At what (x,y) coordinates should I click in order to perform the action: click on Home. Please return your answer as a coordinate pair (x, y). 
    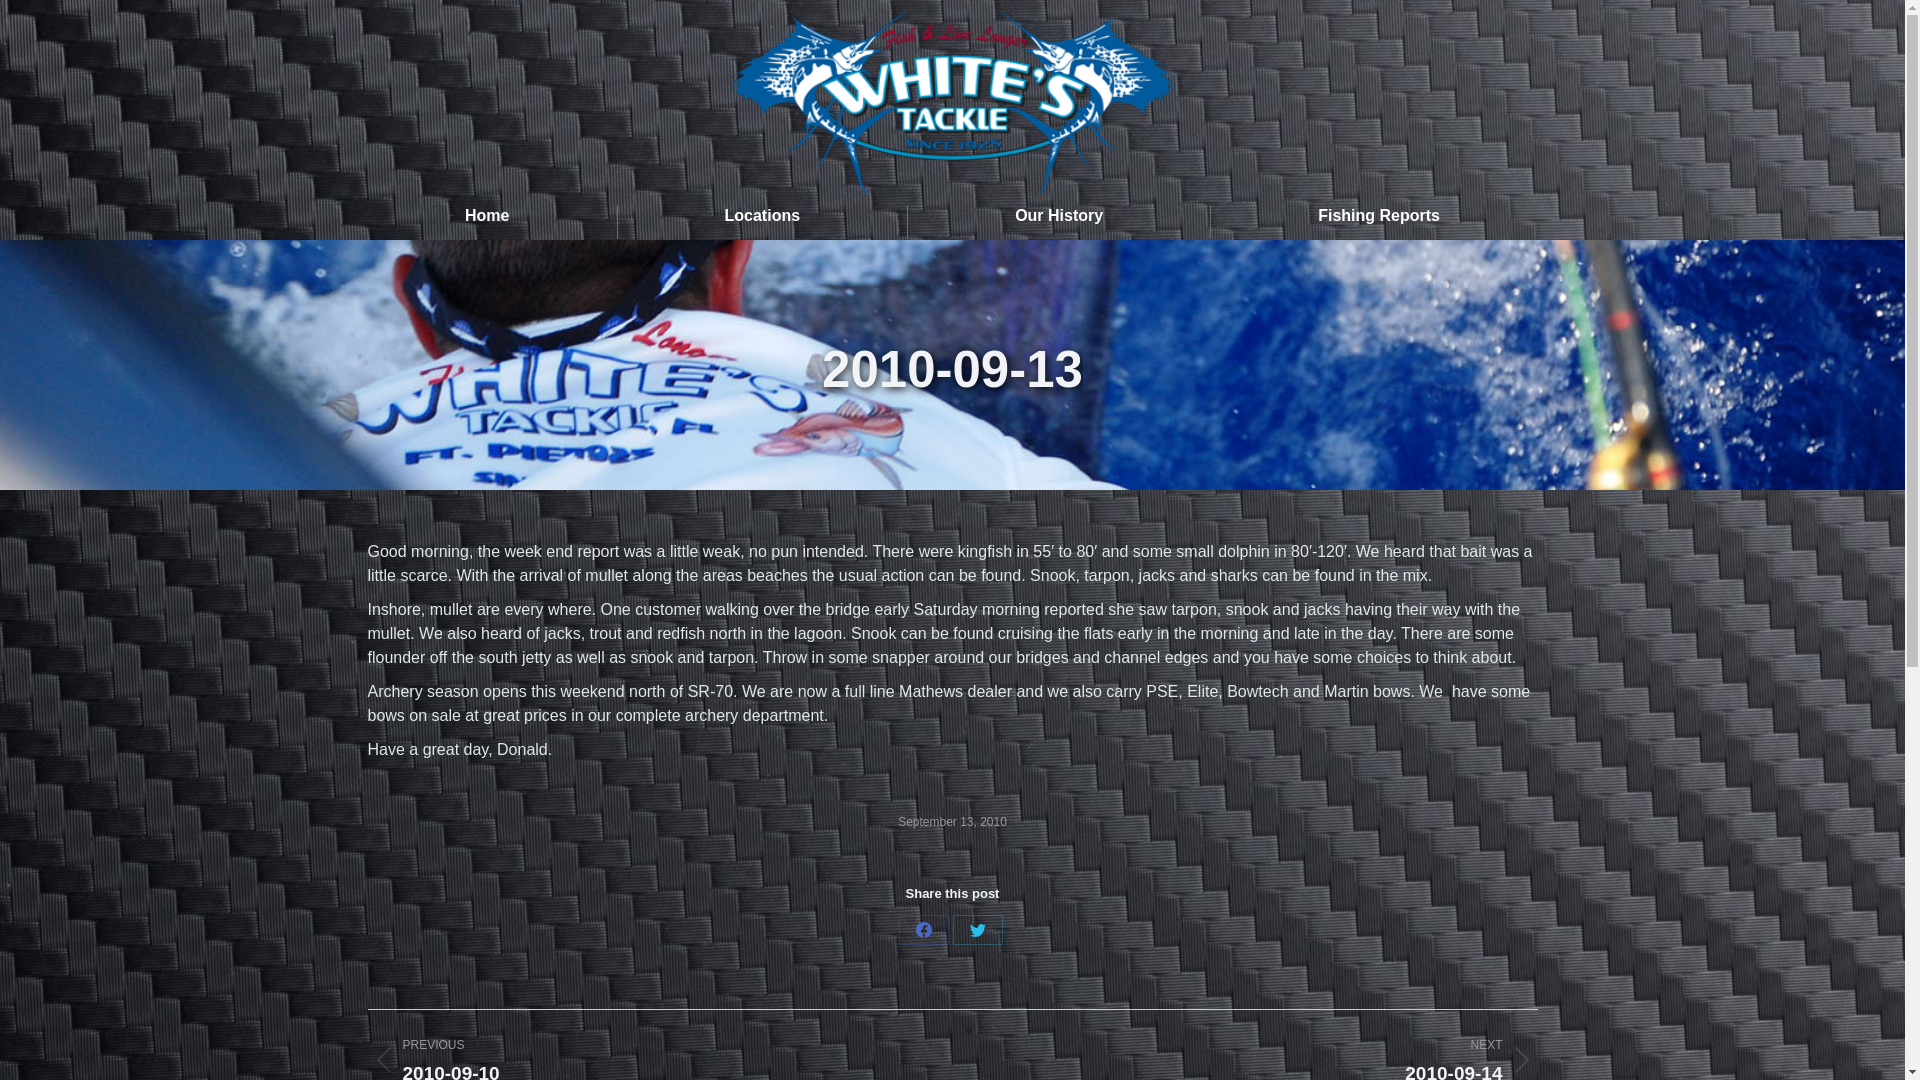
    Looking at the image, I should click on (923, 930).